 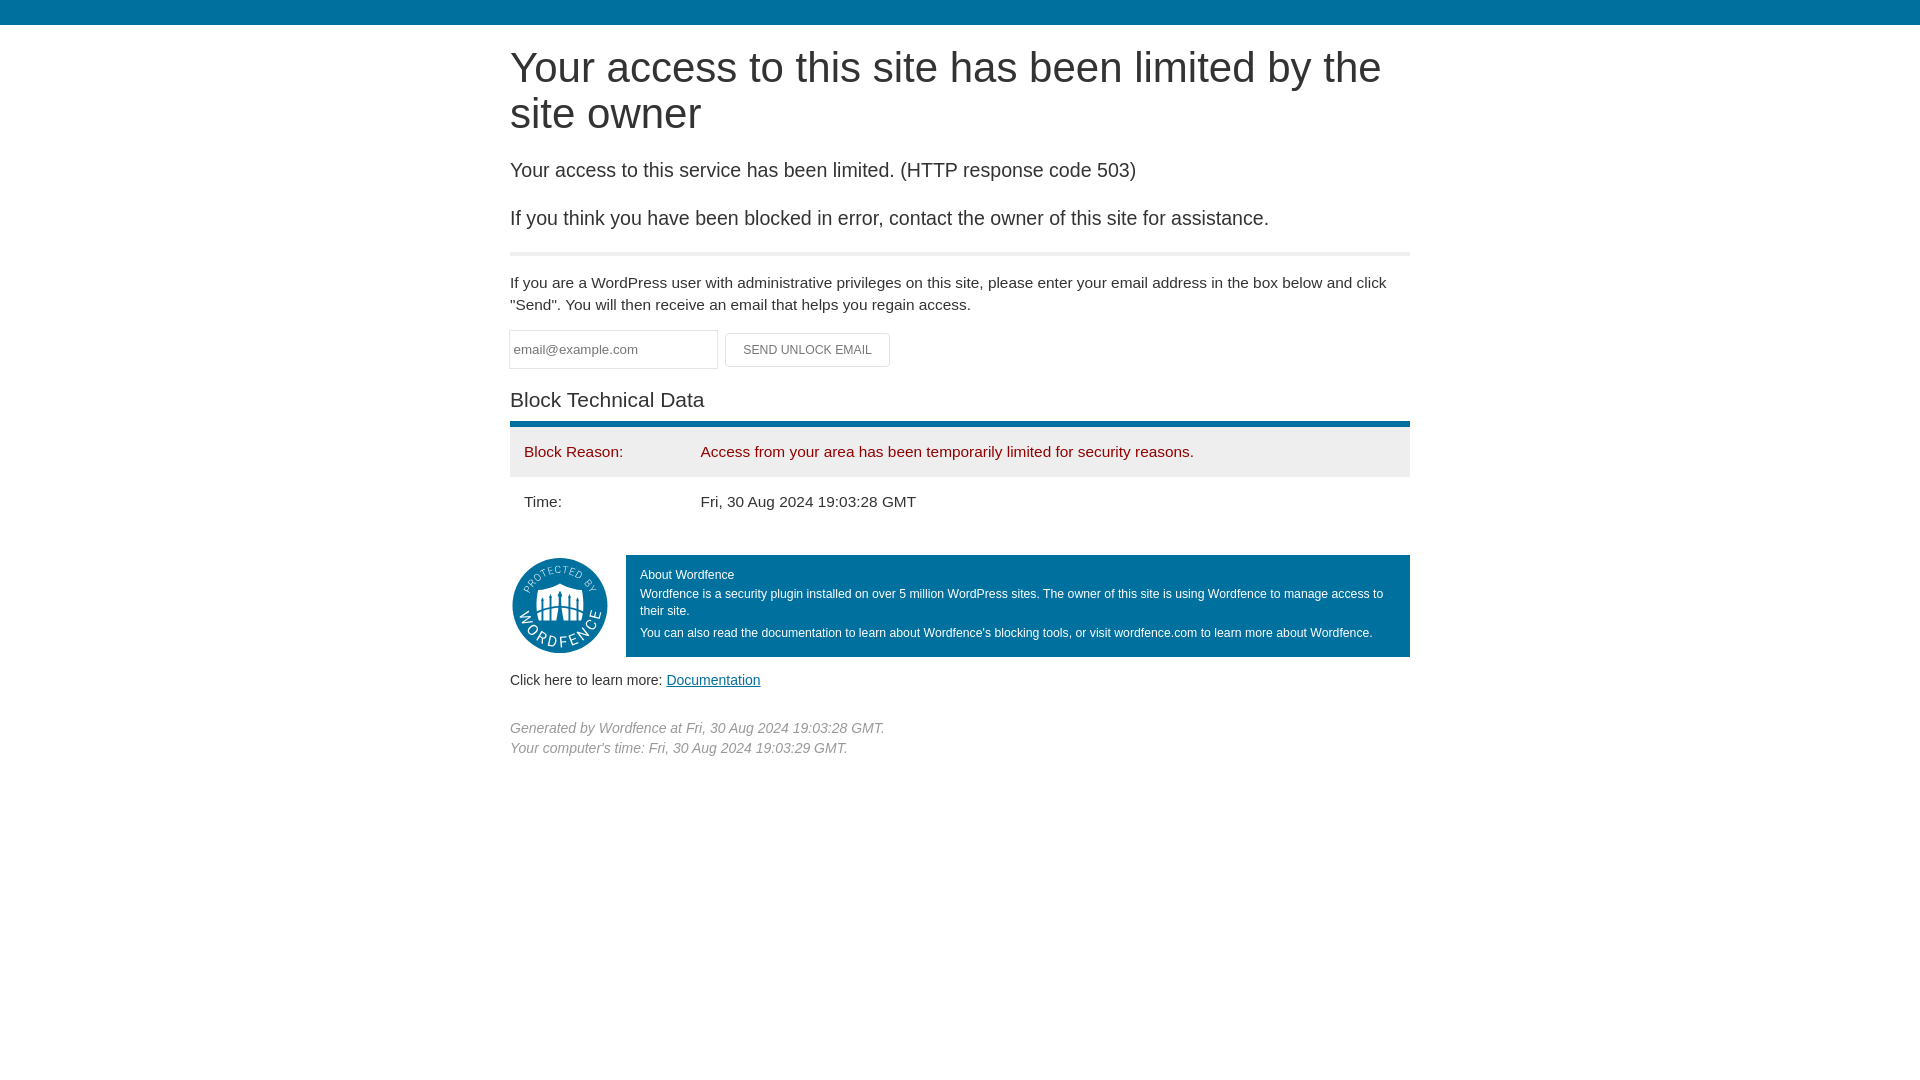 I want to click on Send Unlock Email, so click(x=808, y=350).